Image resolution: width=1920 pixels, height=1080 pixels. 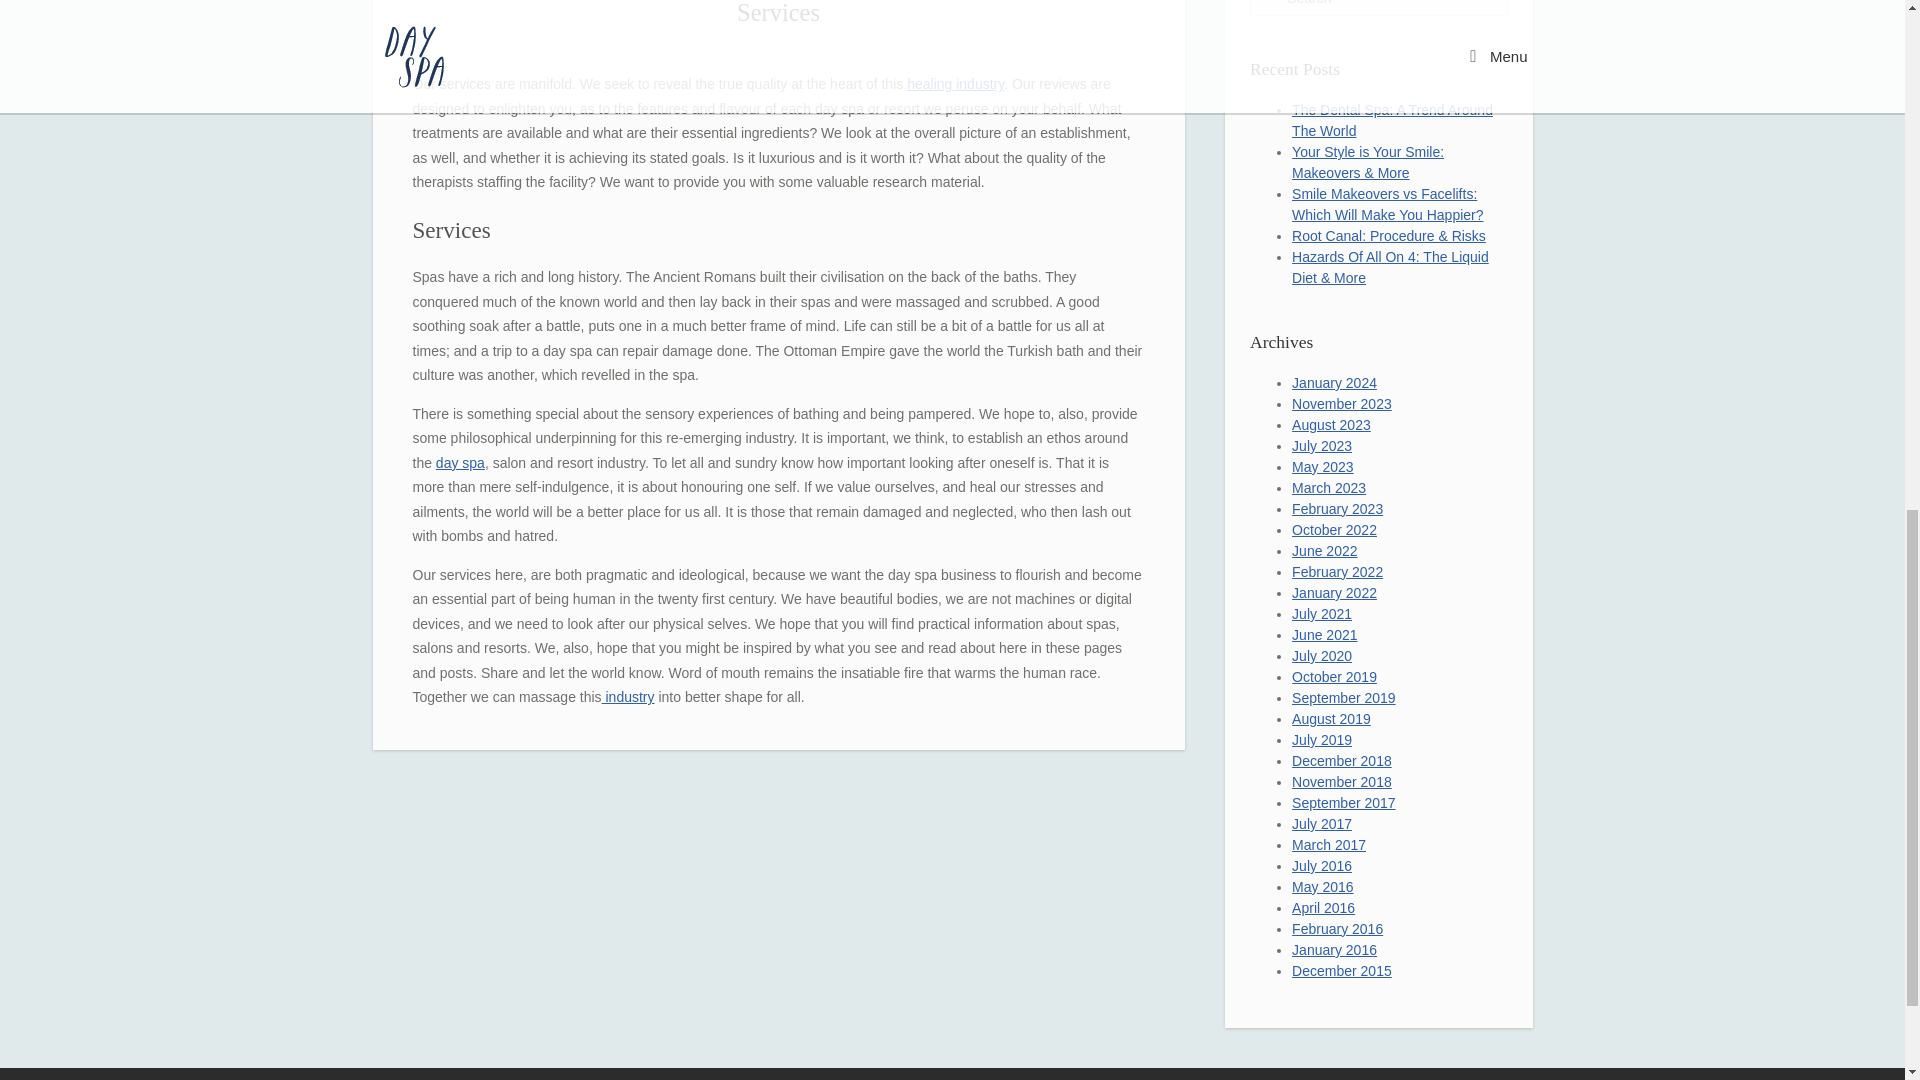 What do you see at coordinates (1322, 740) in the screenshot?
I see `July 2019` at bounding box center [1322, 740].